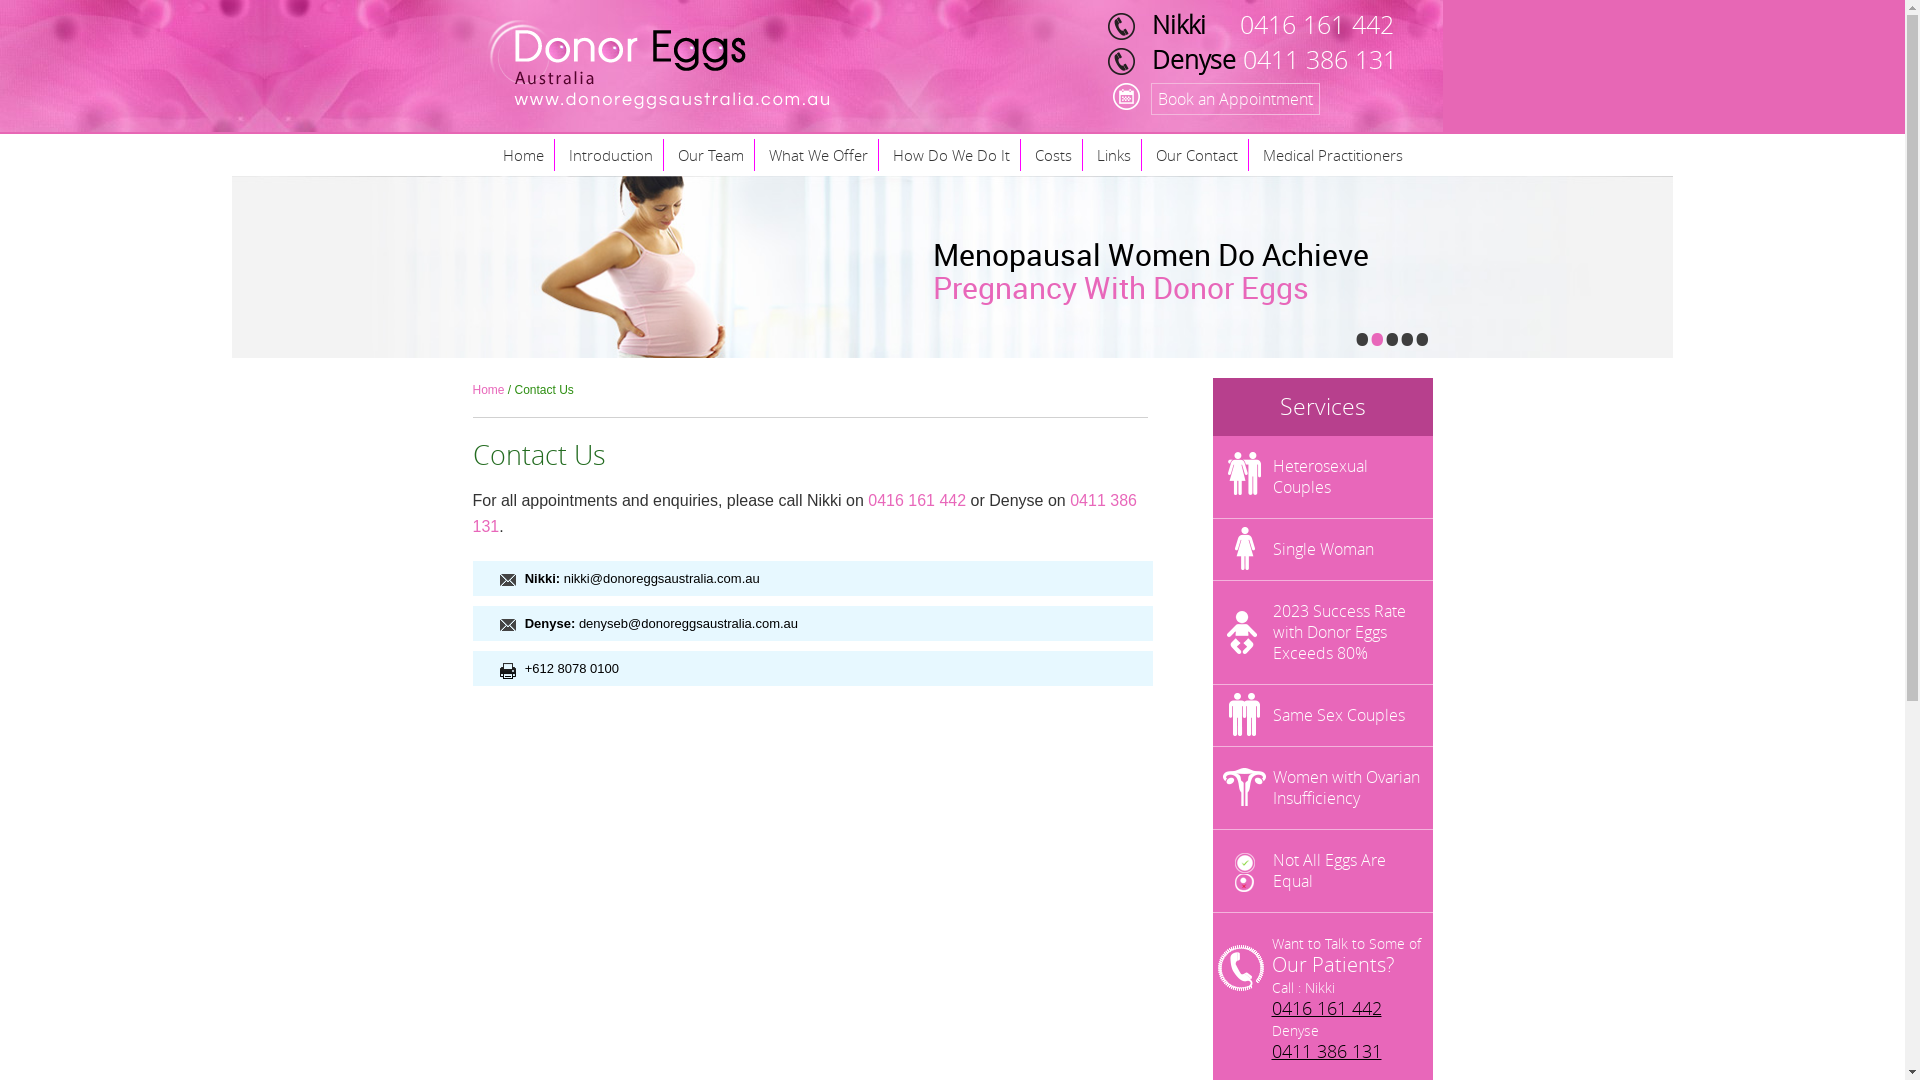  I want to click on Women with Ovarian Insufficiency, so click(1322, 788).